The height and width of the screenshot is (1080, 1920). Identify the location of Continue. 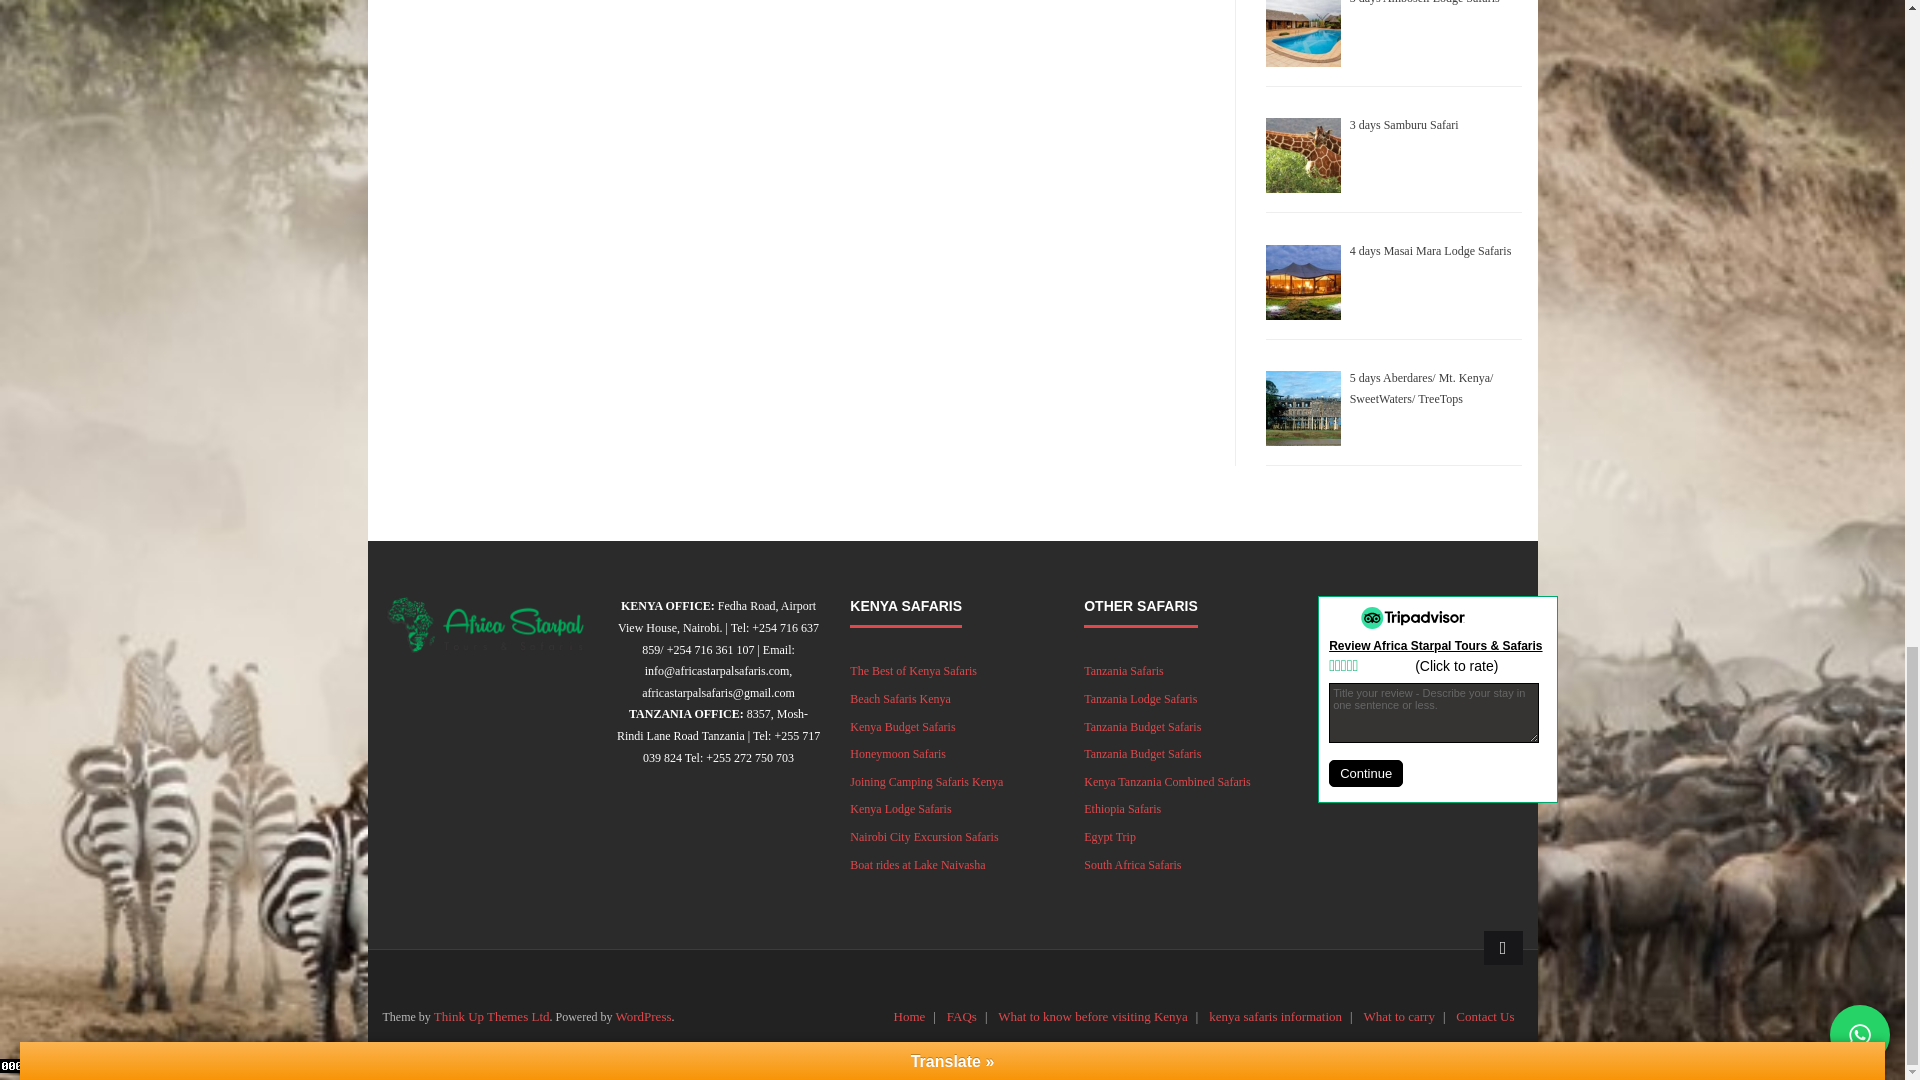
(1366, 774).